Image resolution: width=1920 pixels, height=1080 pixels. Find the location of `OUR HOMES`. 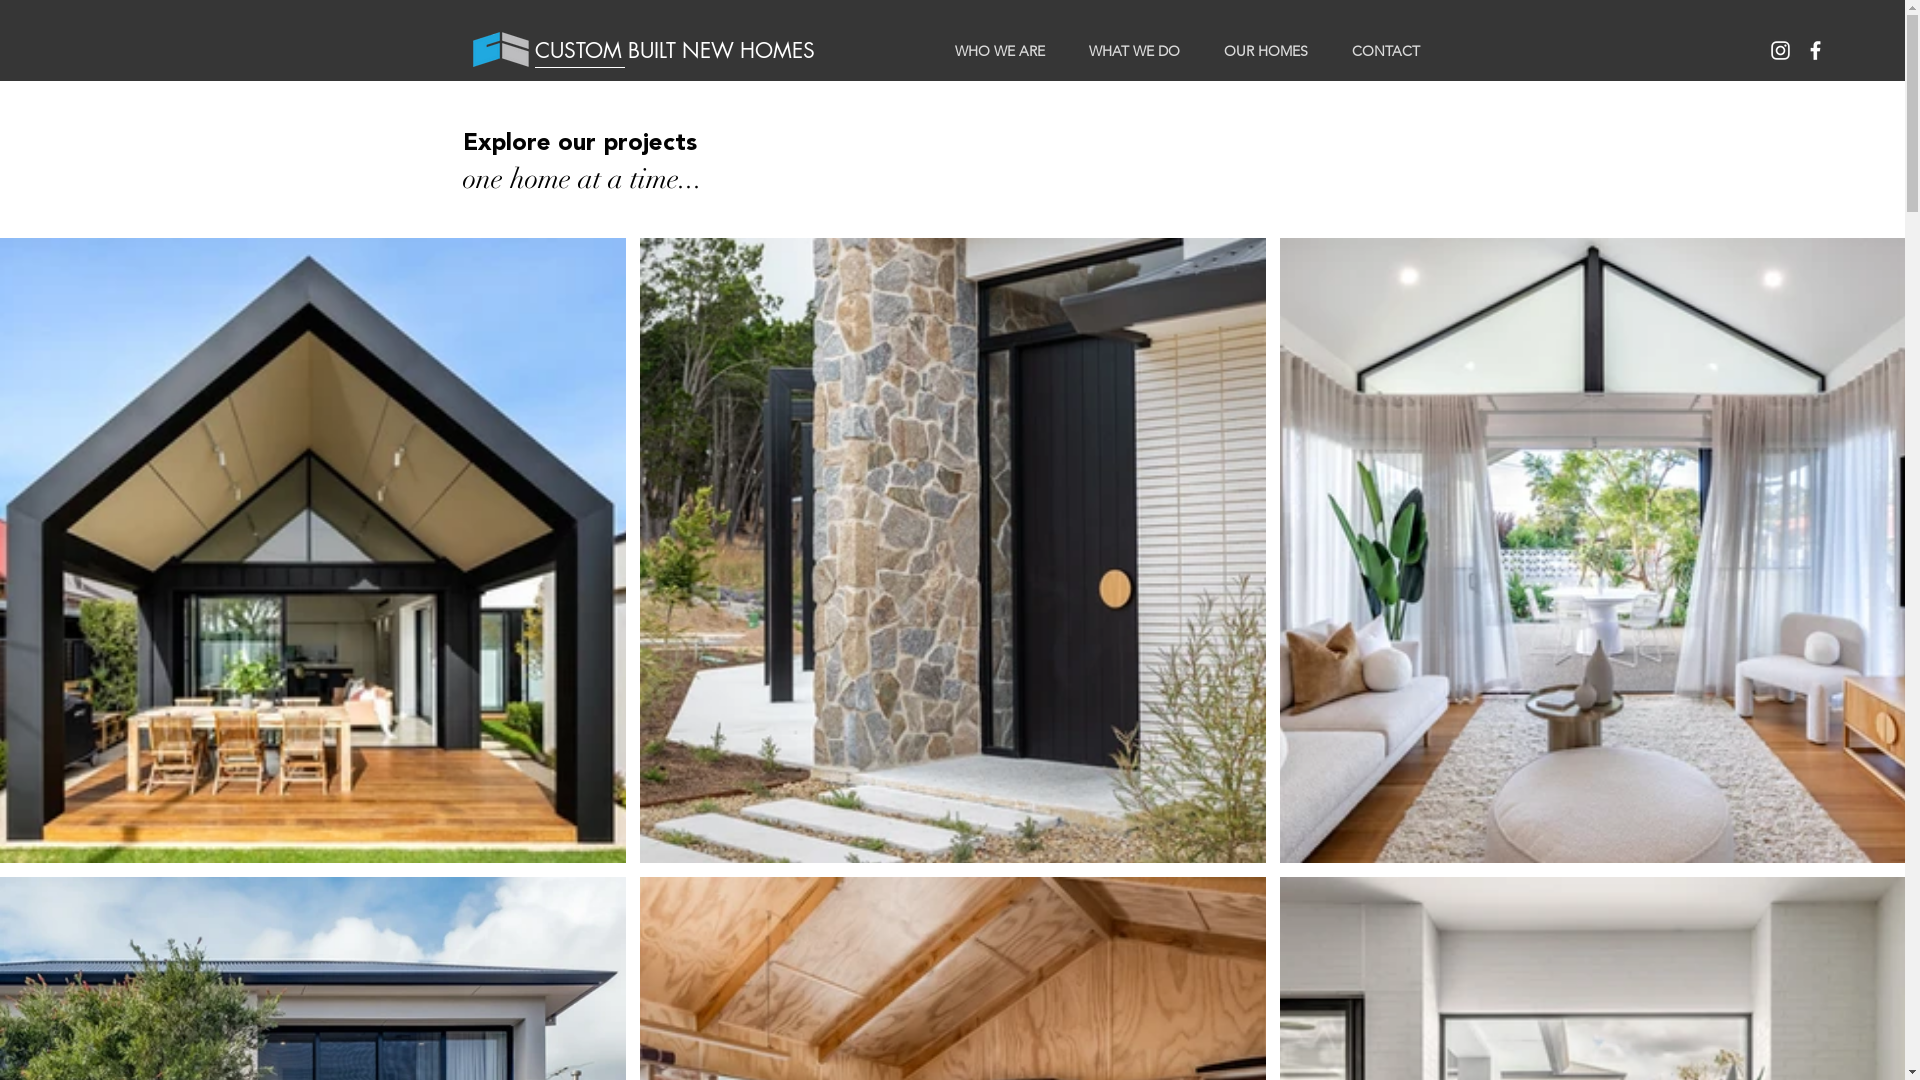

OUR HOMES is located at coordinates (1266, 42).